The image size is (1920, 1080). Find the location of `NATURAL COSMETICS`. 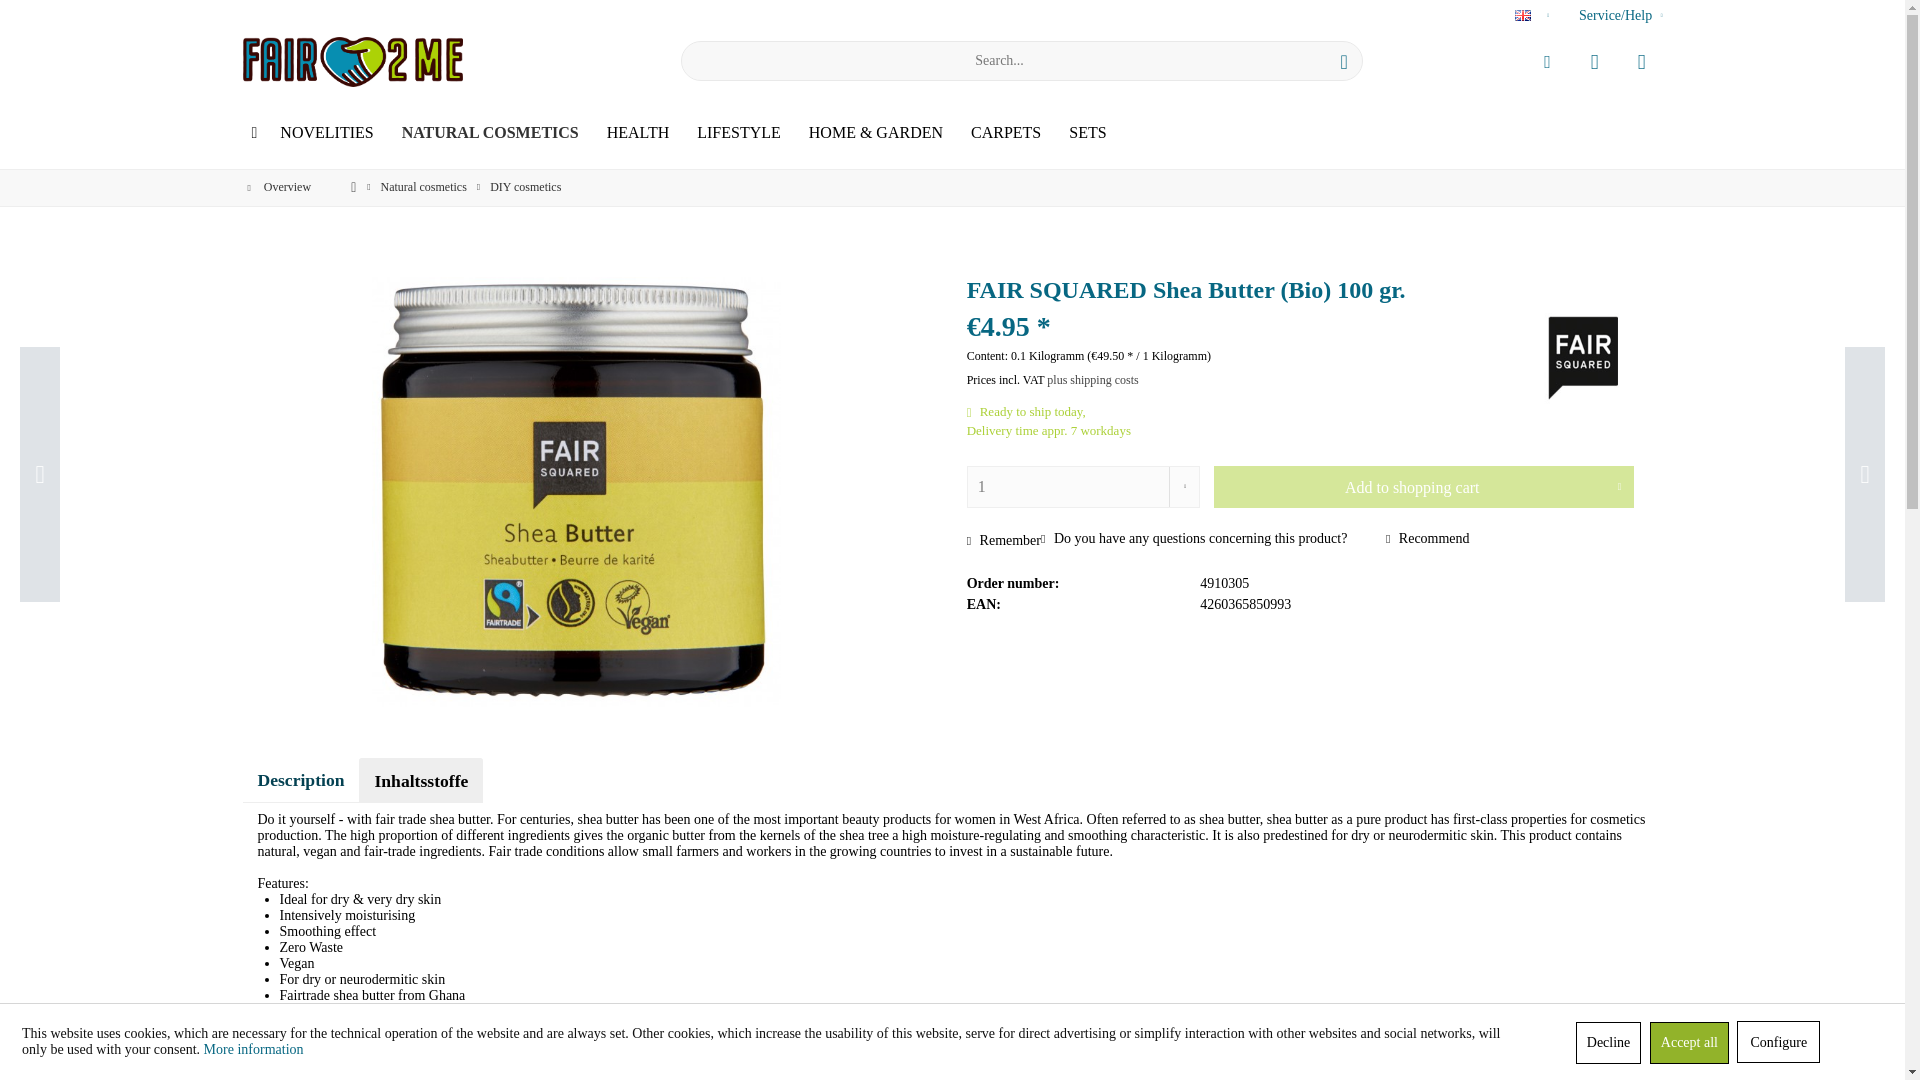

NATURAL COSMETICS is located at coordinates (490, 133).